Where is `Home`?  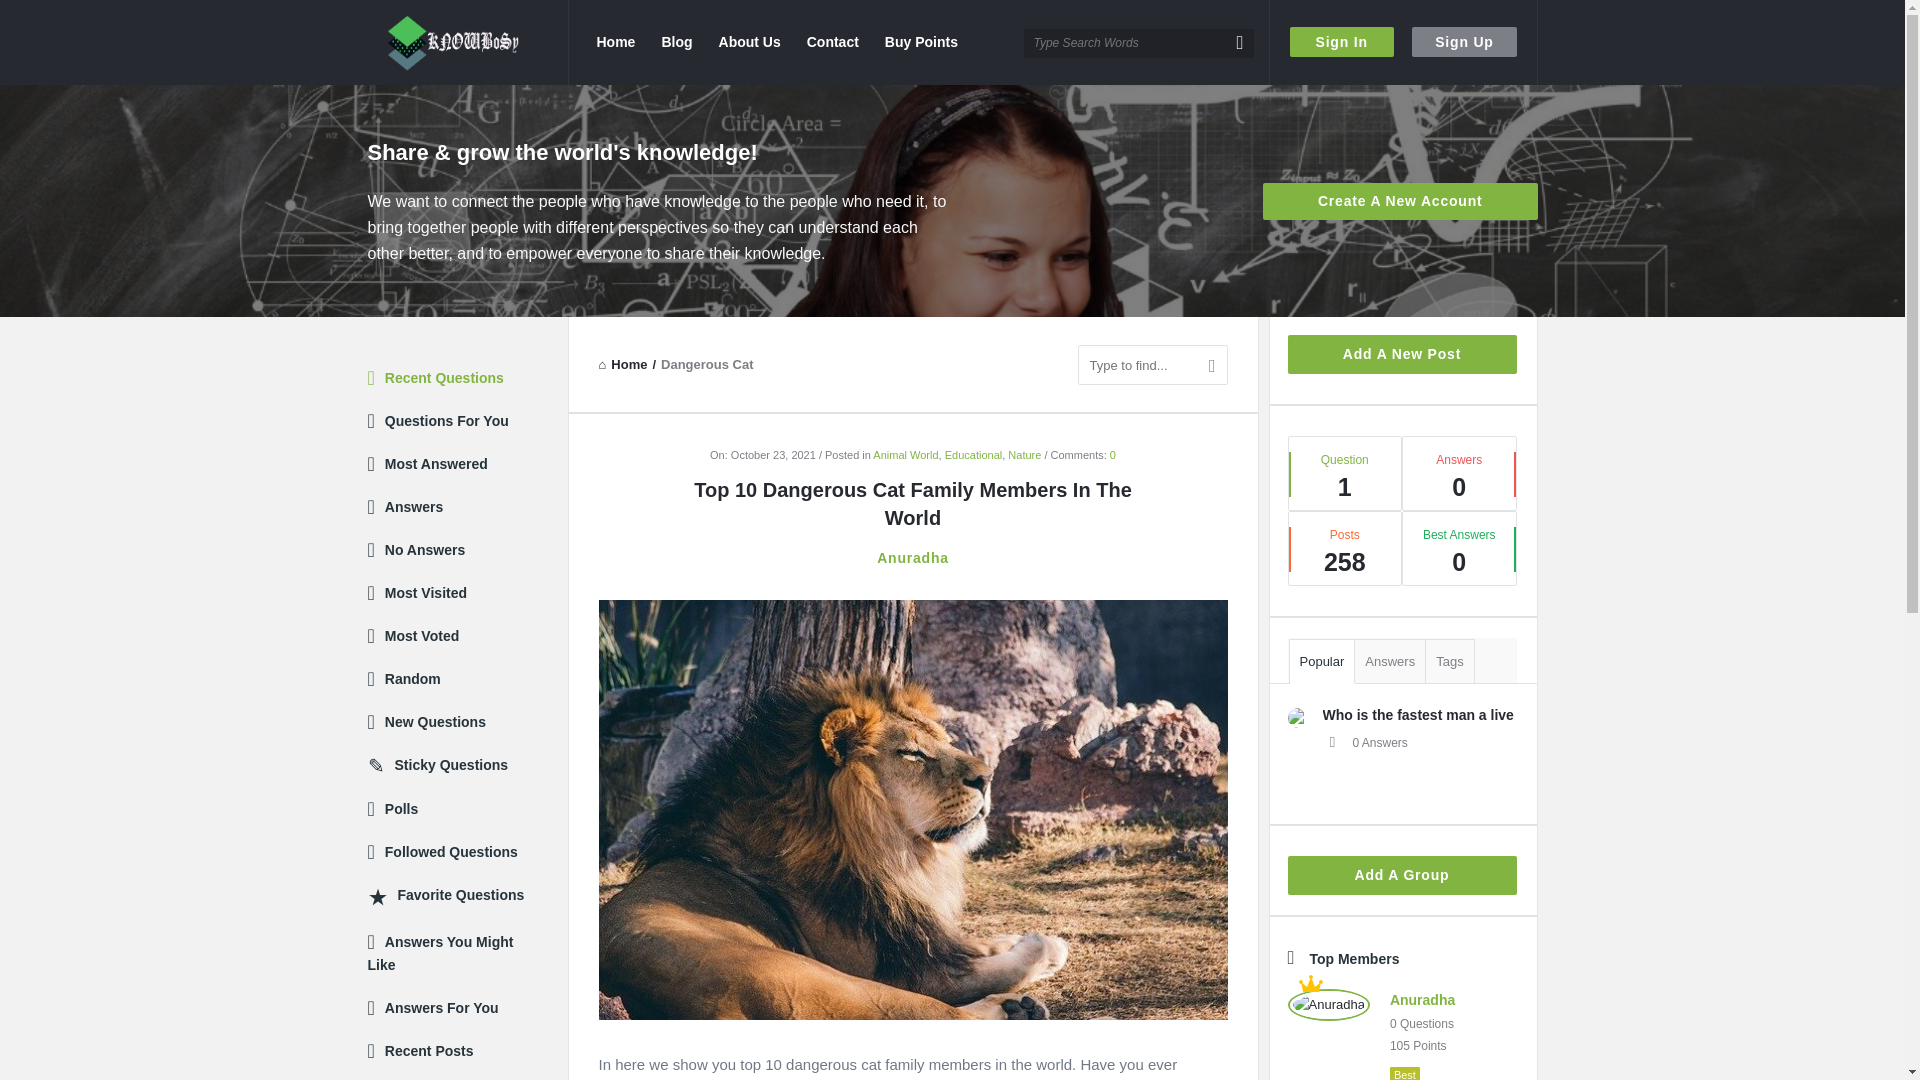 Home is located at coordinates (622, 364).